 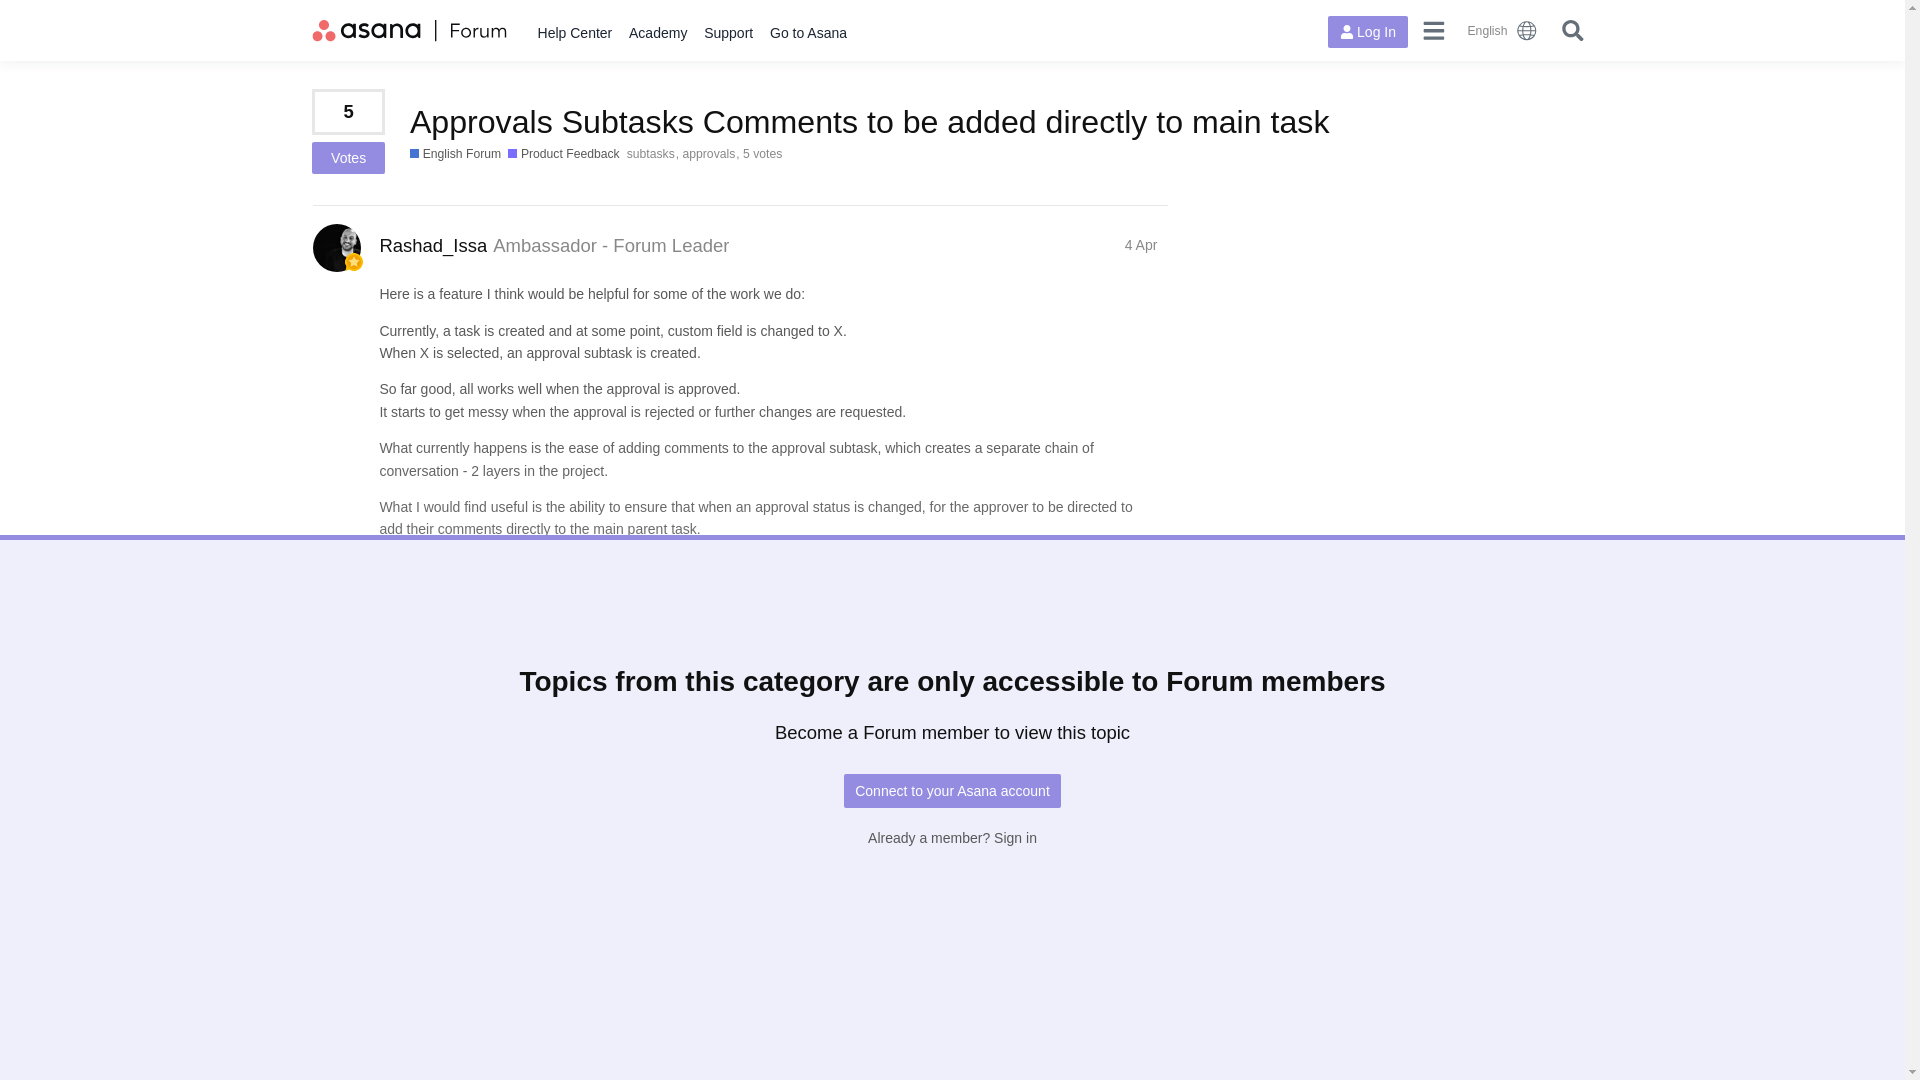 I want to click on international forums, so click(x=1503, y=30).